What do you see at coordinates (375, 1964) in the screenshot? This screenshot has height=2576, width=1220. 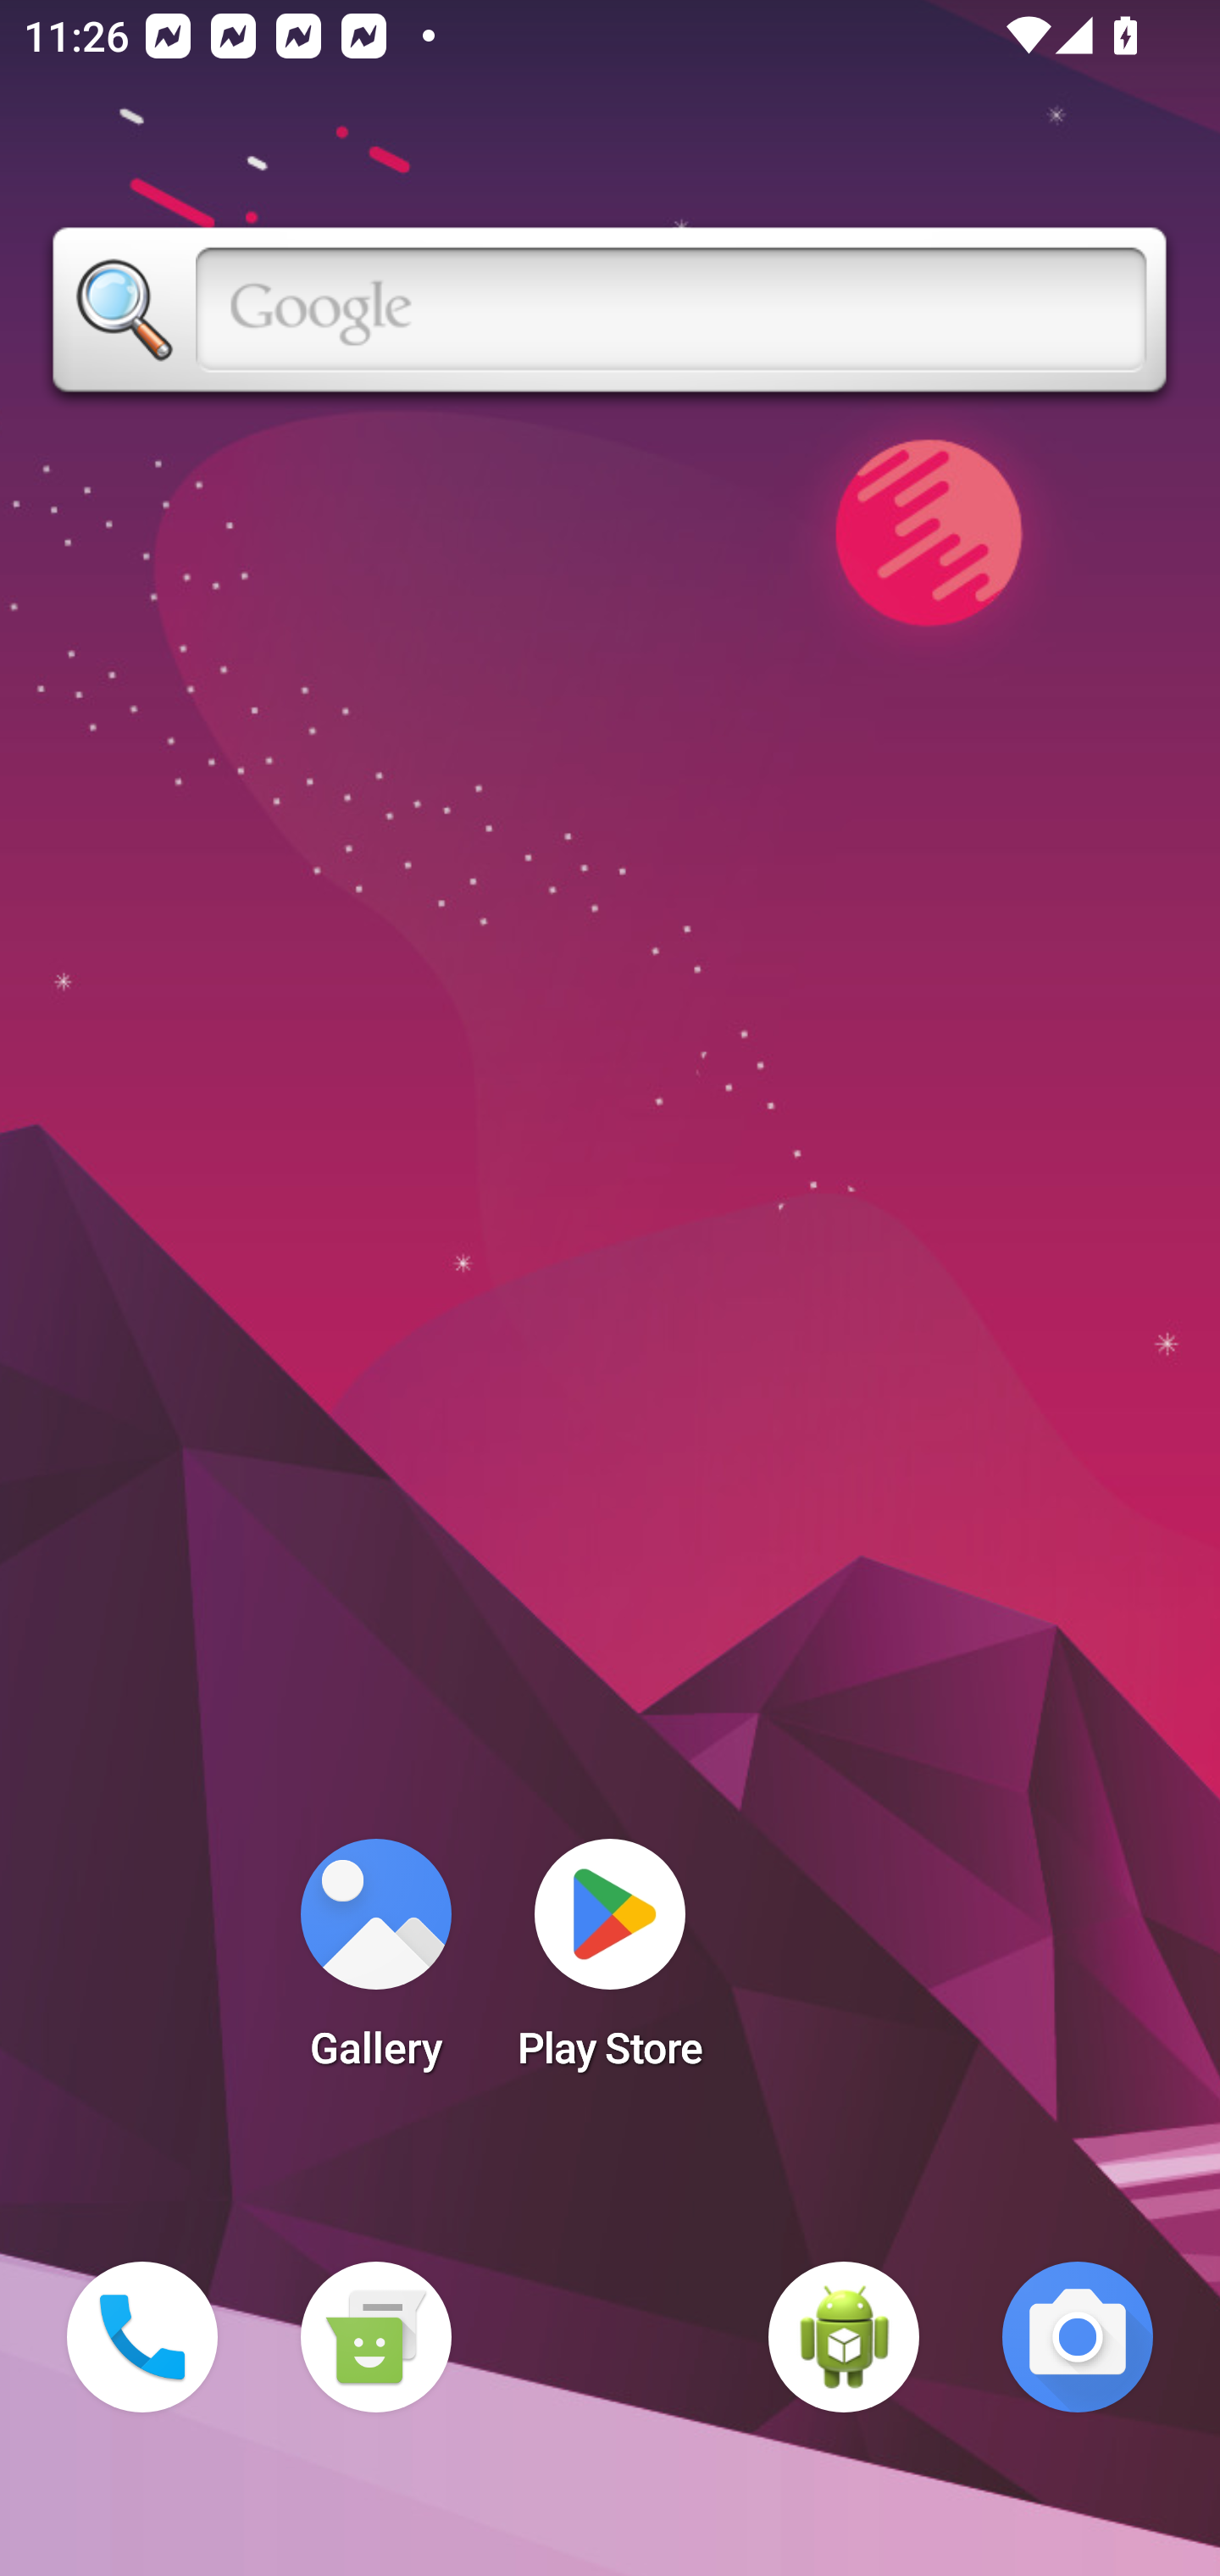 I see `Gallery` at bounding box center [375, 1964].